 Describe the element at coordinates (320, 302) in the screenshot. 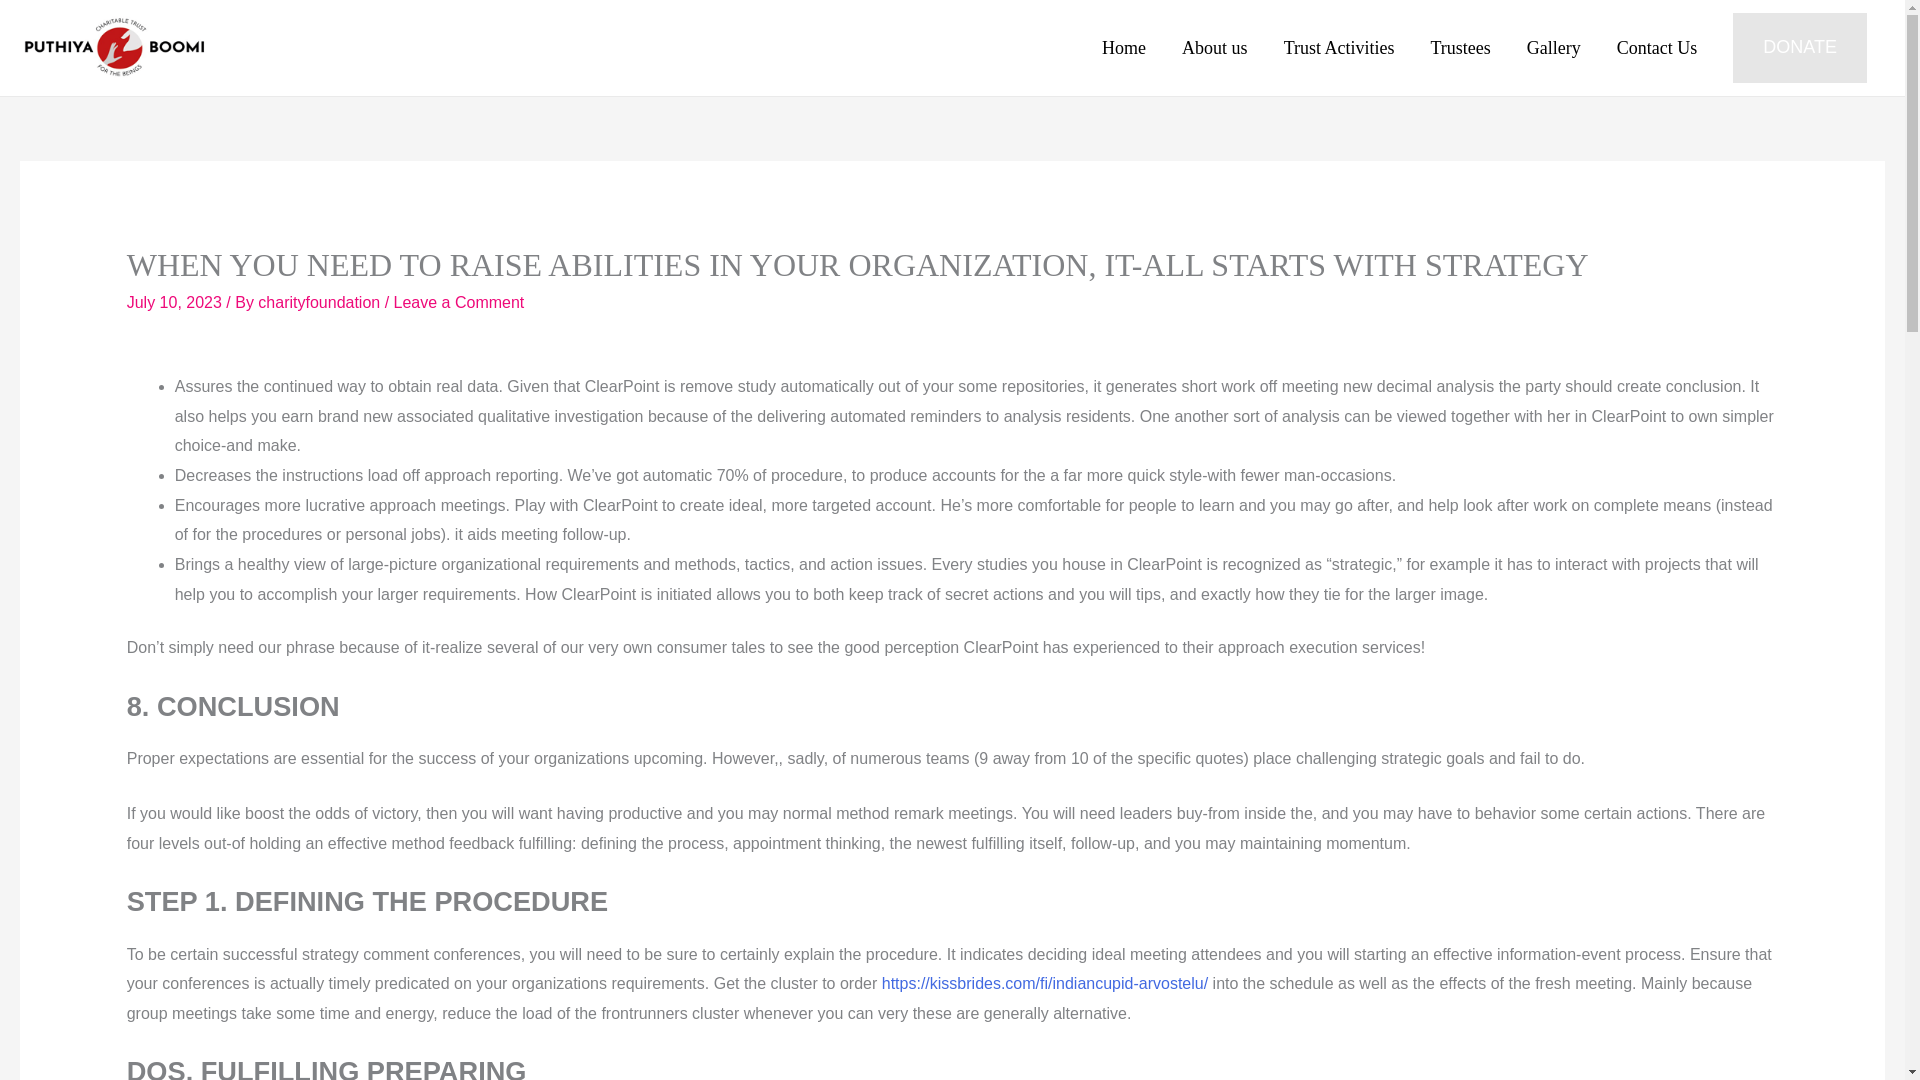

I see `charityfoundation` at that location.